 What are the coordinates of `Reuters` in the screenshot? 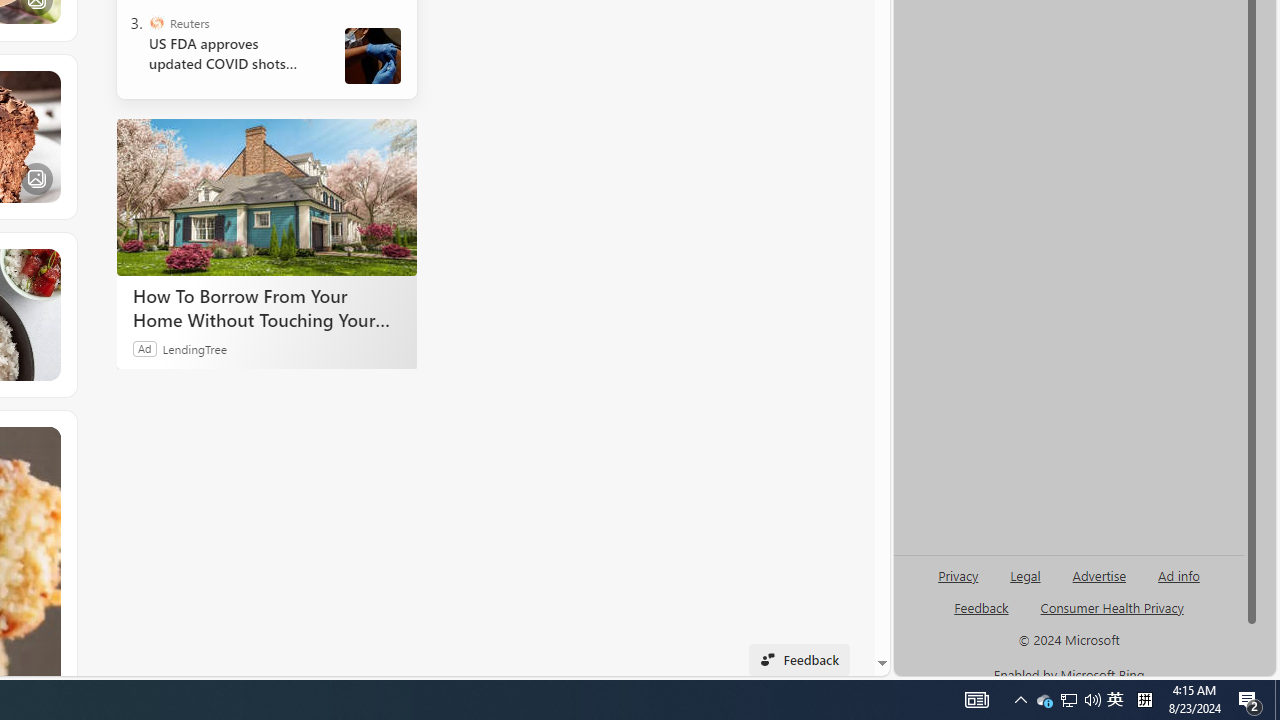 It's located at (156, 22).